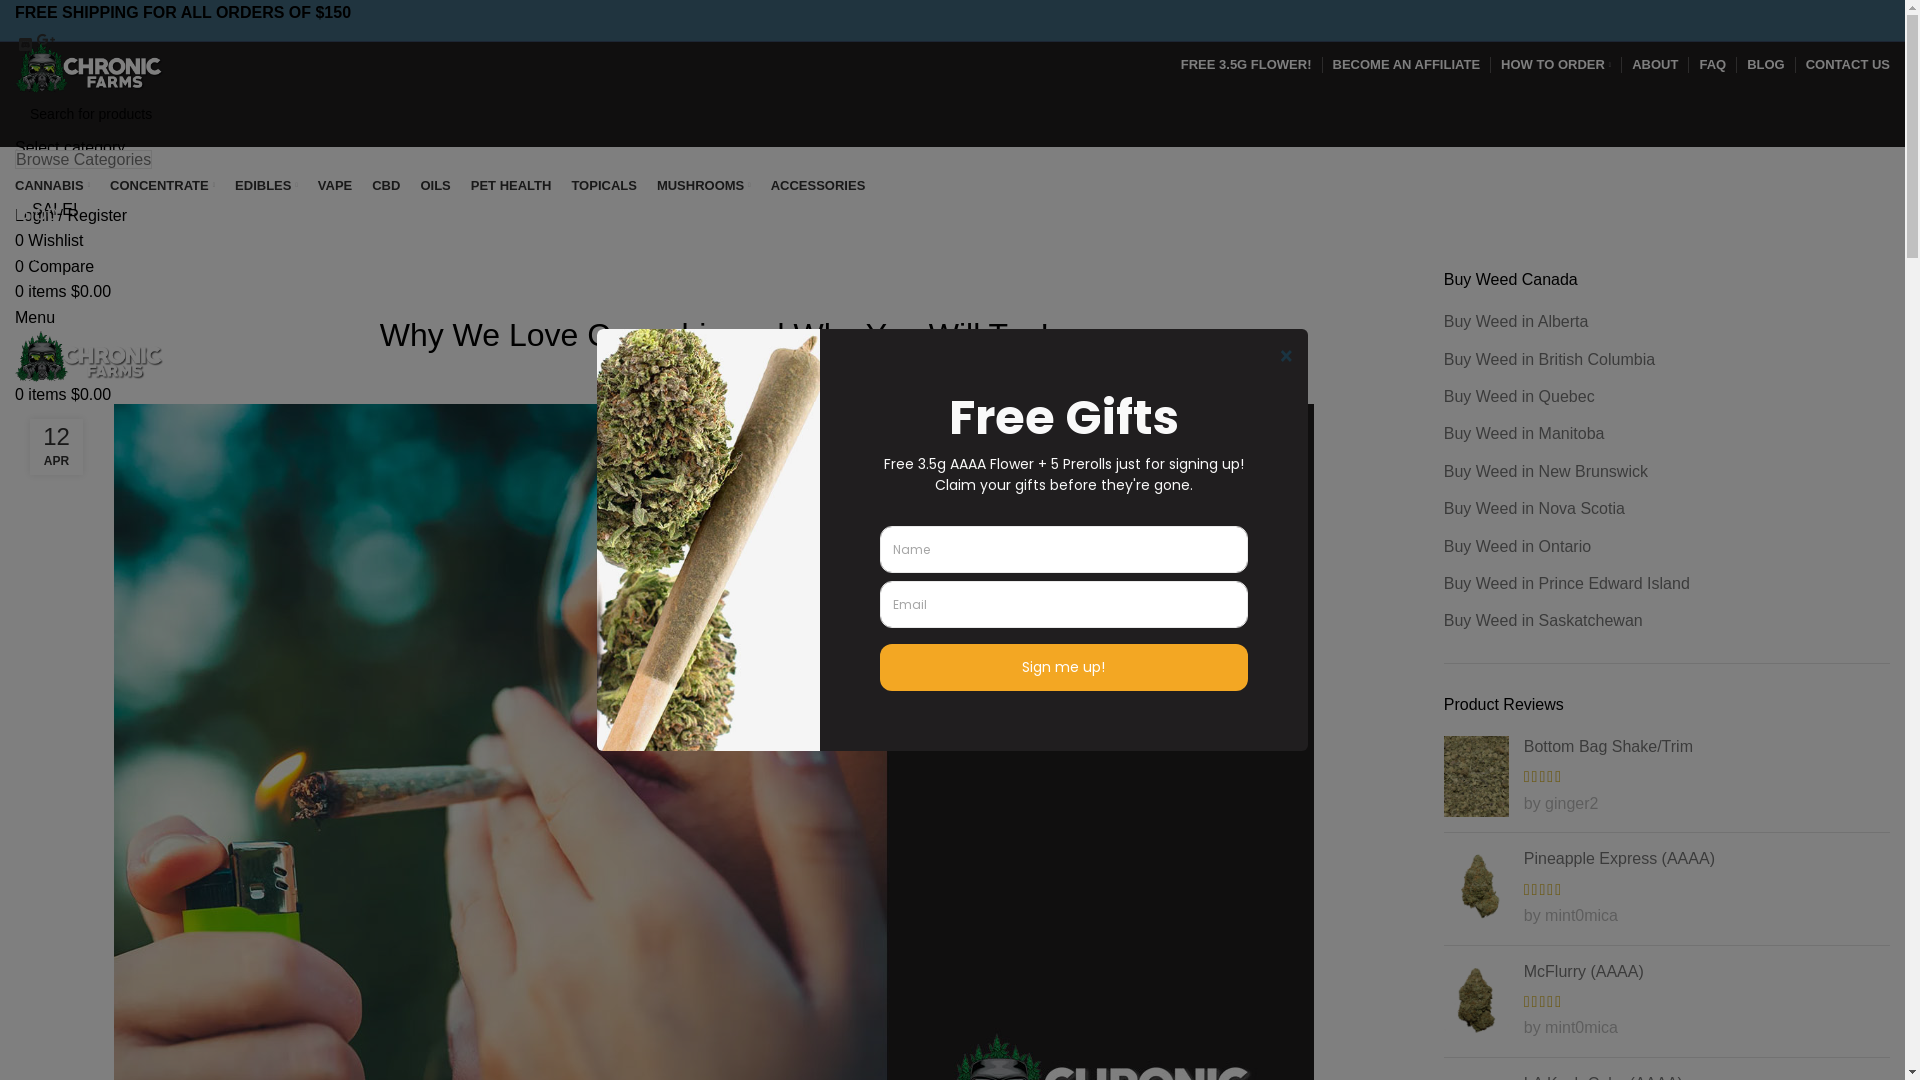 Image resolution: width=1920 pixels, height=1080 pixels. I want to click on PET HEALTH, so click(512, 186).